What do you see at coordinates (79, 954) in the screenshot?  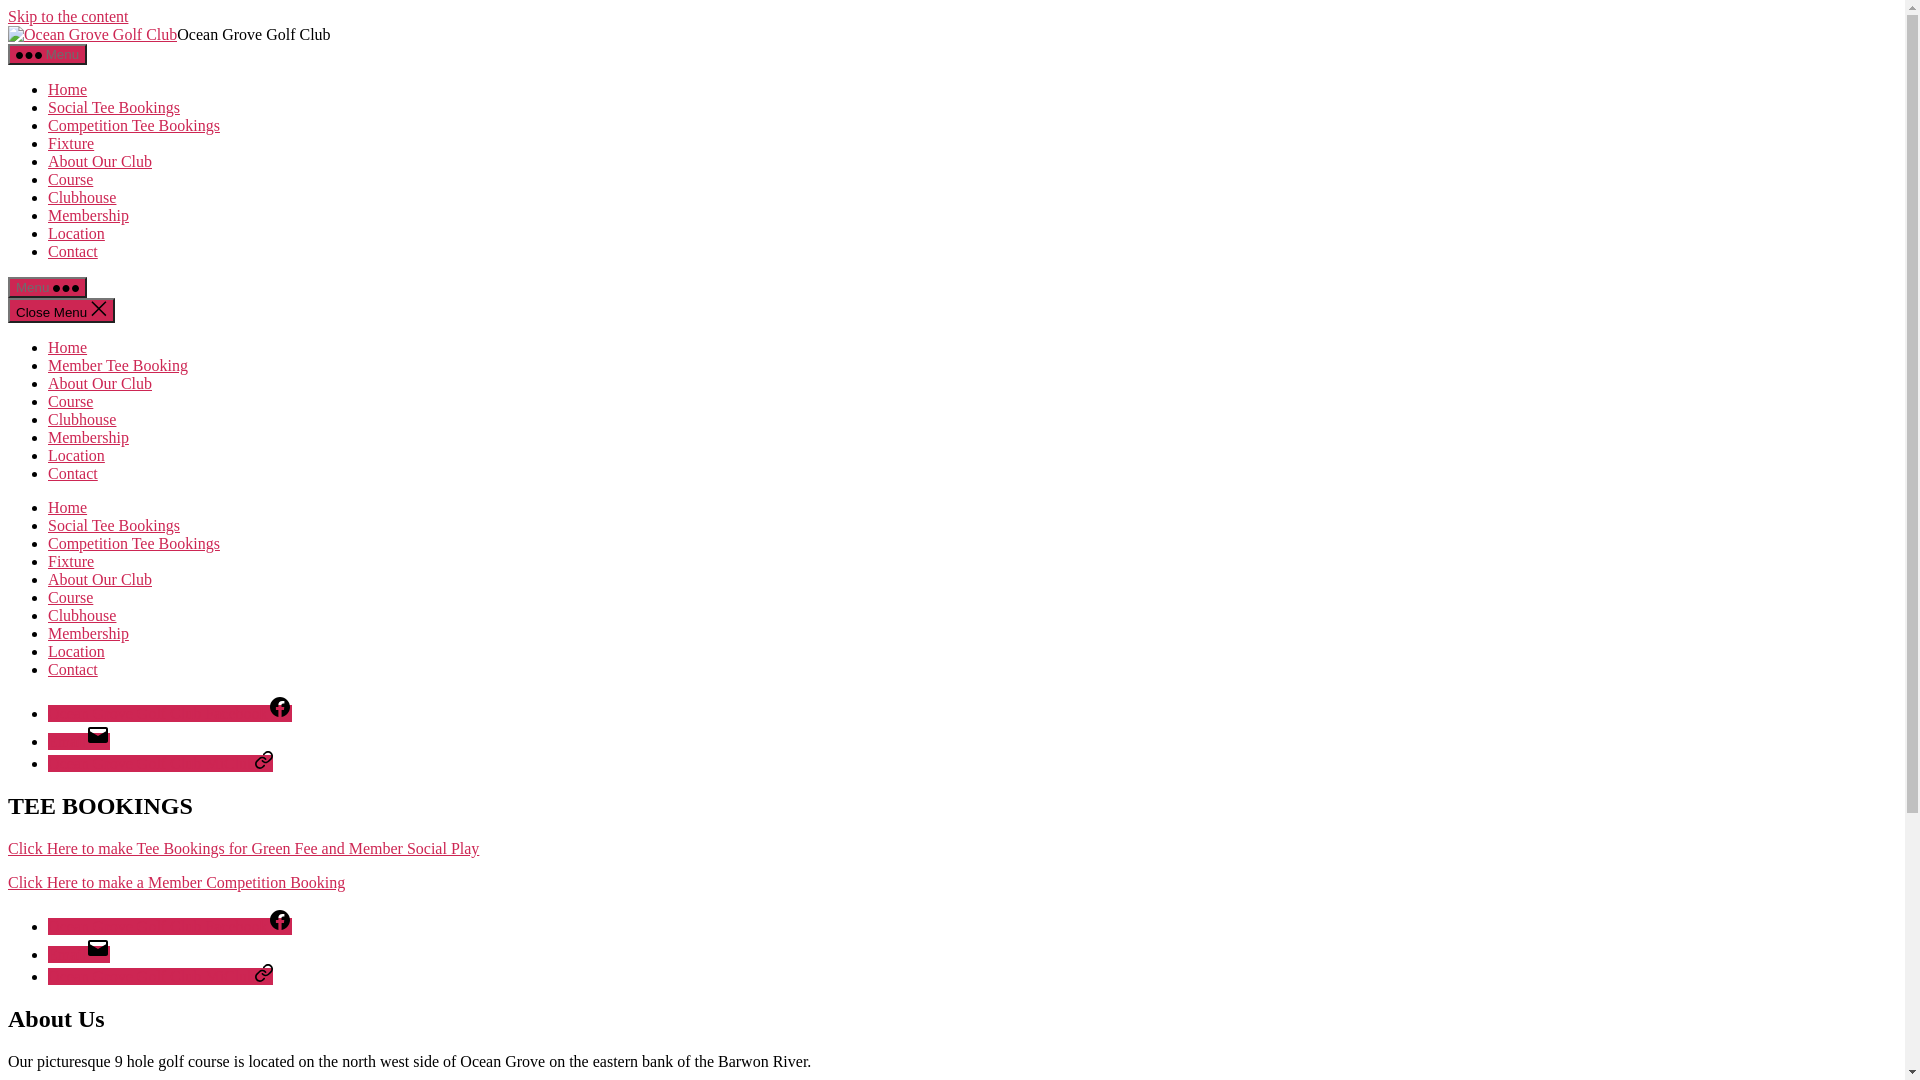 I see `Email` at bounding box center [79, 954].